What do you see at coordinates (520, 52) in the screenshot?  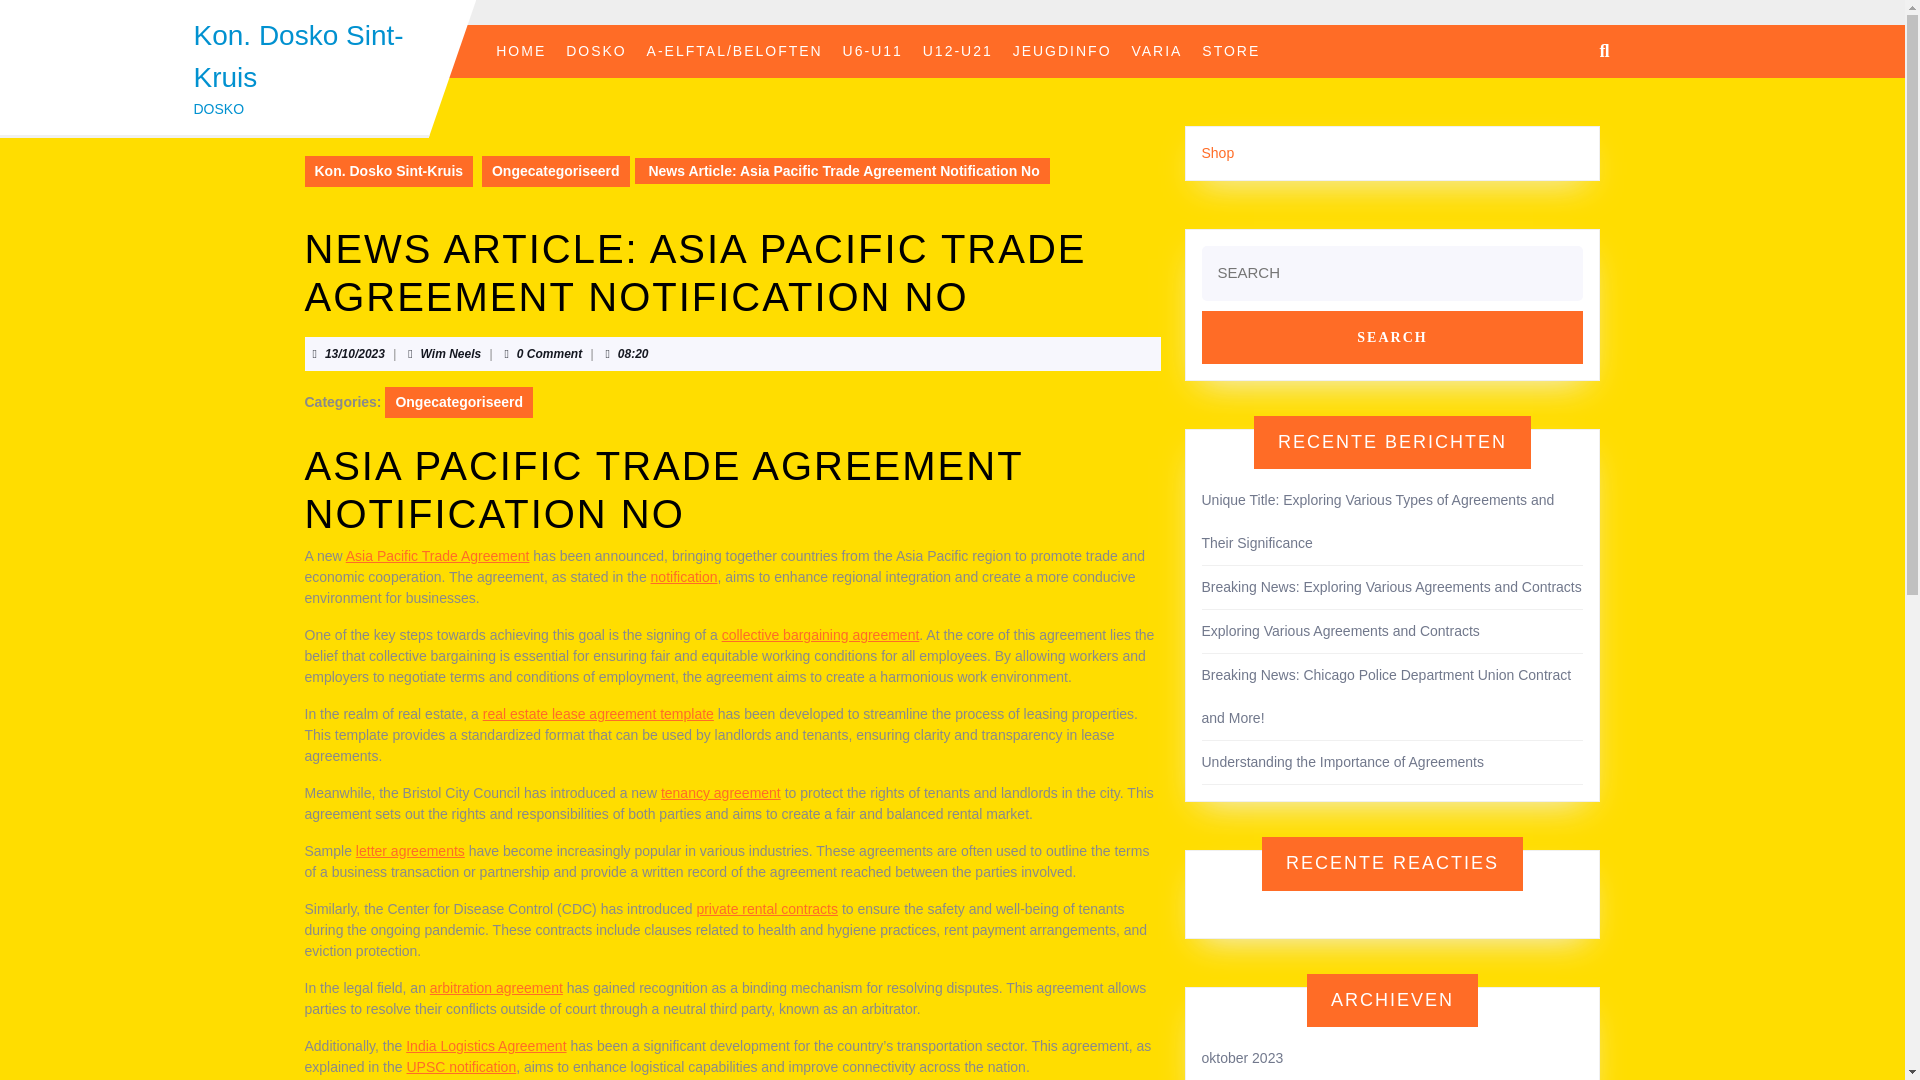 I see `HOME` at bounding box center [520, 52].